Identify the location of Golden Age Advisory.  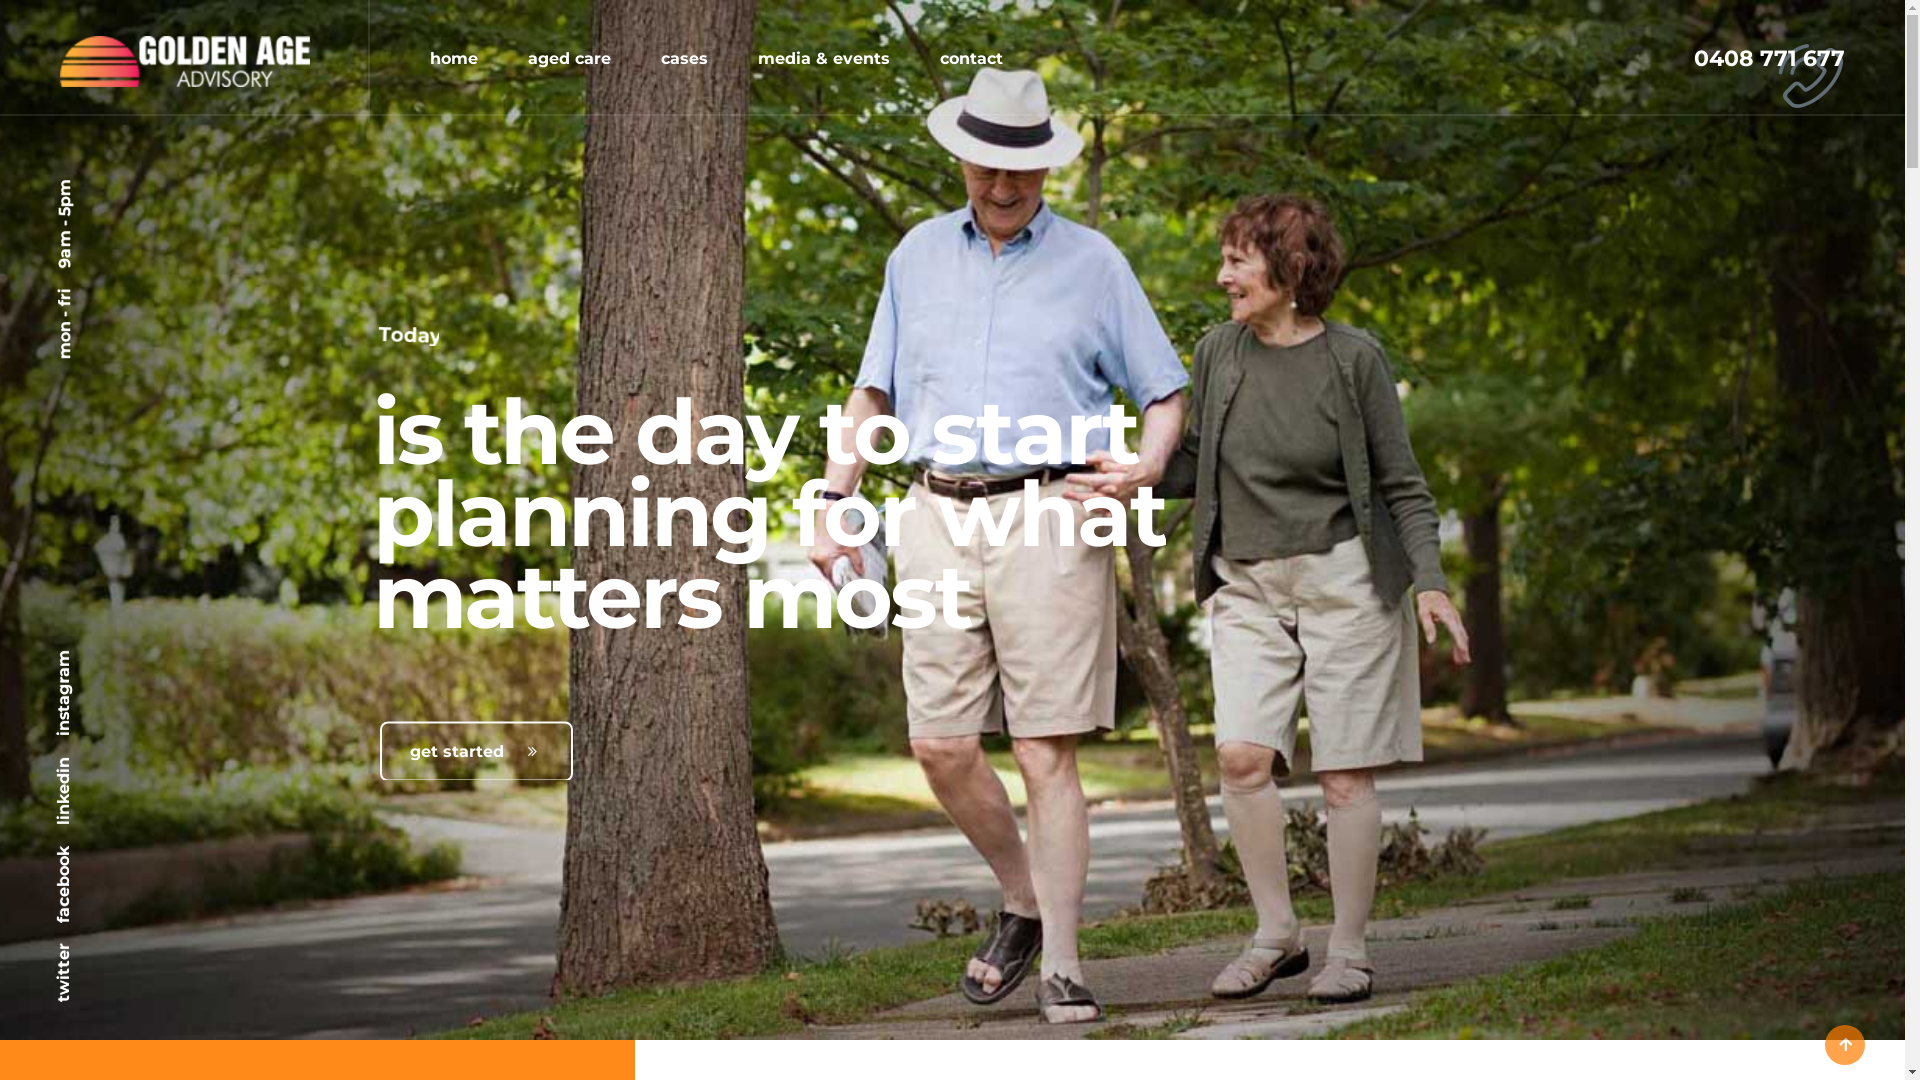
(185, 60).